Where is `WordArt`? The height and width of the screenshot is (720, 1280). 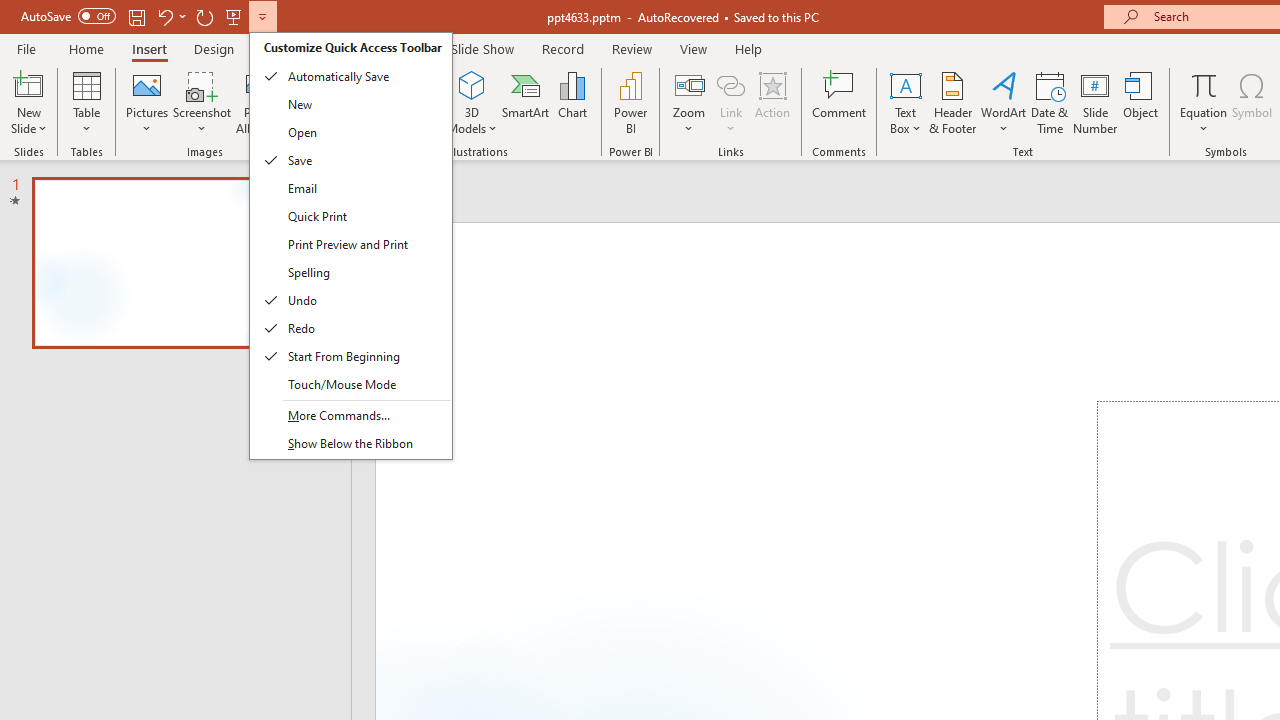 WordArt is located at coordinates (1004, 102).